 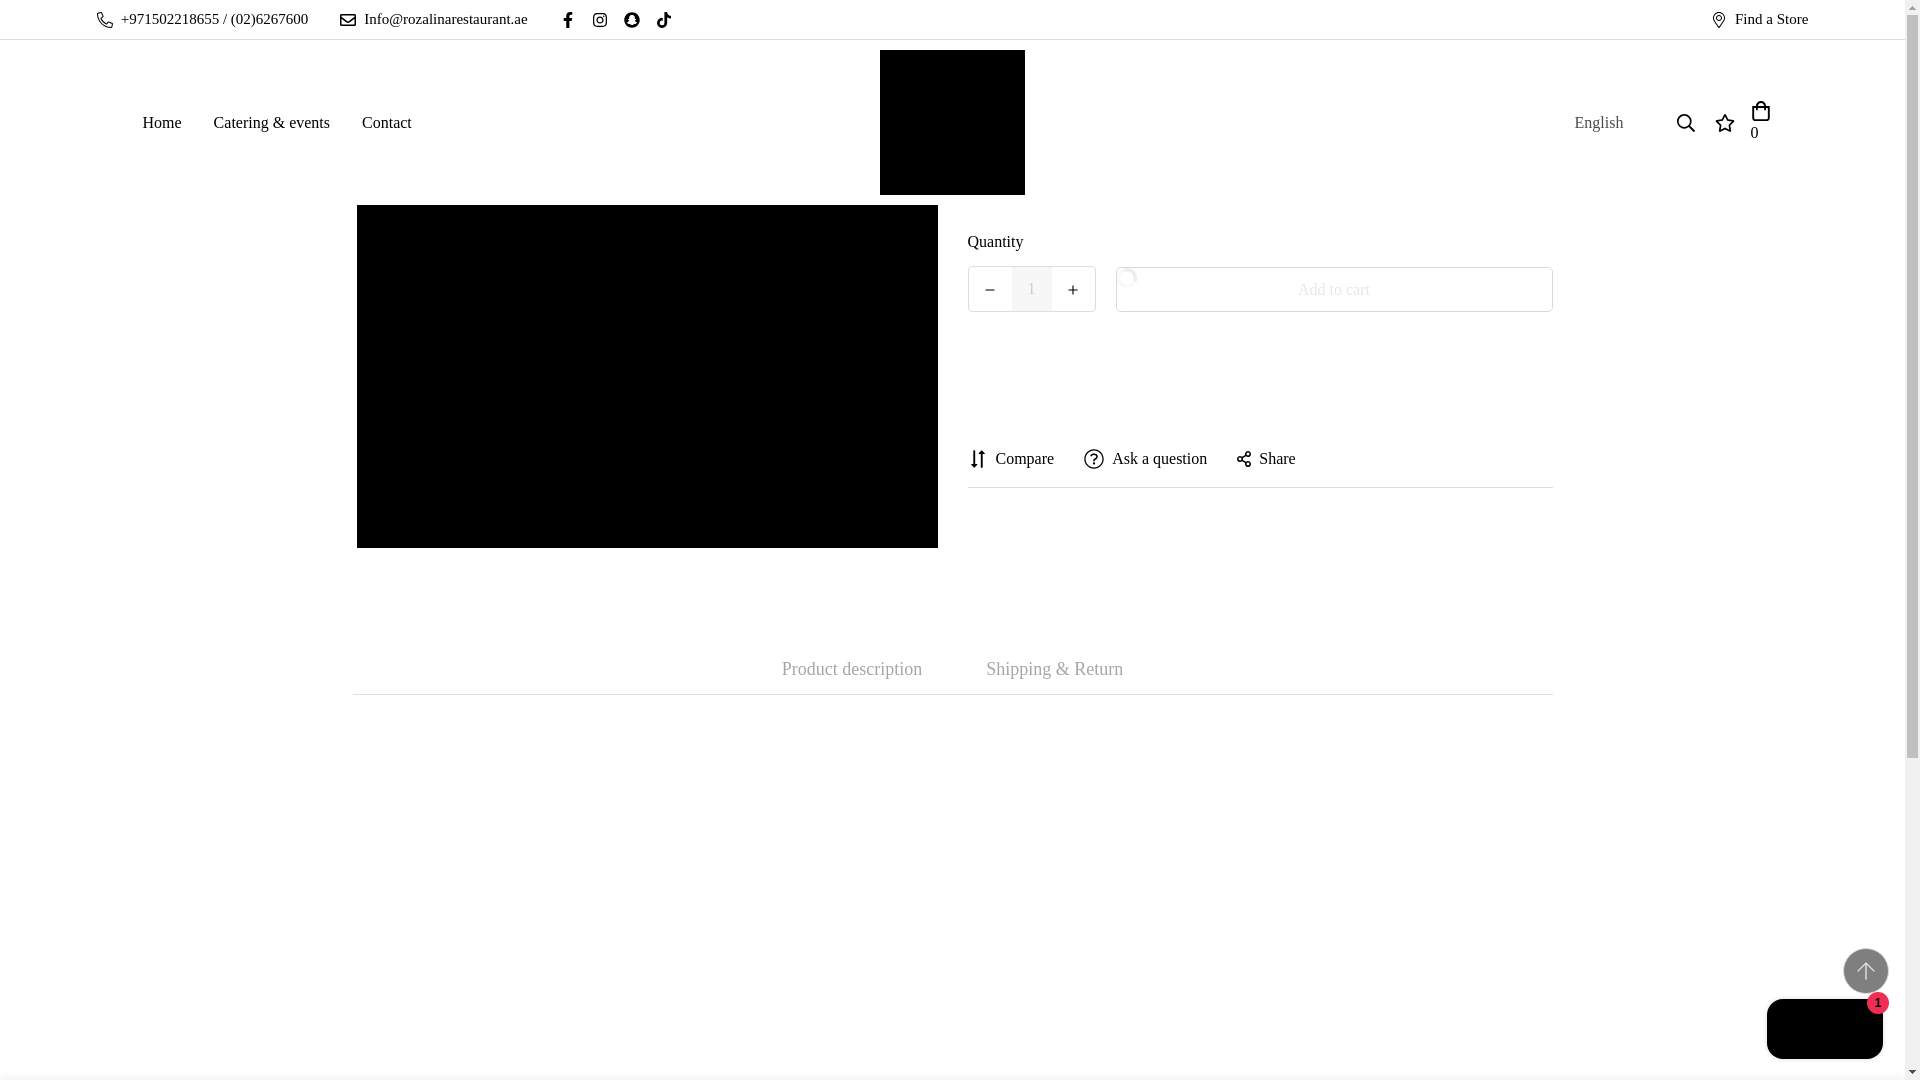 I want to click on 1, so click(x=1032, y=288).